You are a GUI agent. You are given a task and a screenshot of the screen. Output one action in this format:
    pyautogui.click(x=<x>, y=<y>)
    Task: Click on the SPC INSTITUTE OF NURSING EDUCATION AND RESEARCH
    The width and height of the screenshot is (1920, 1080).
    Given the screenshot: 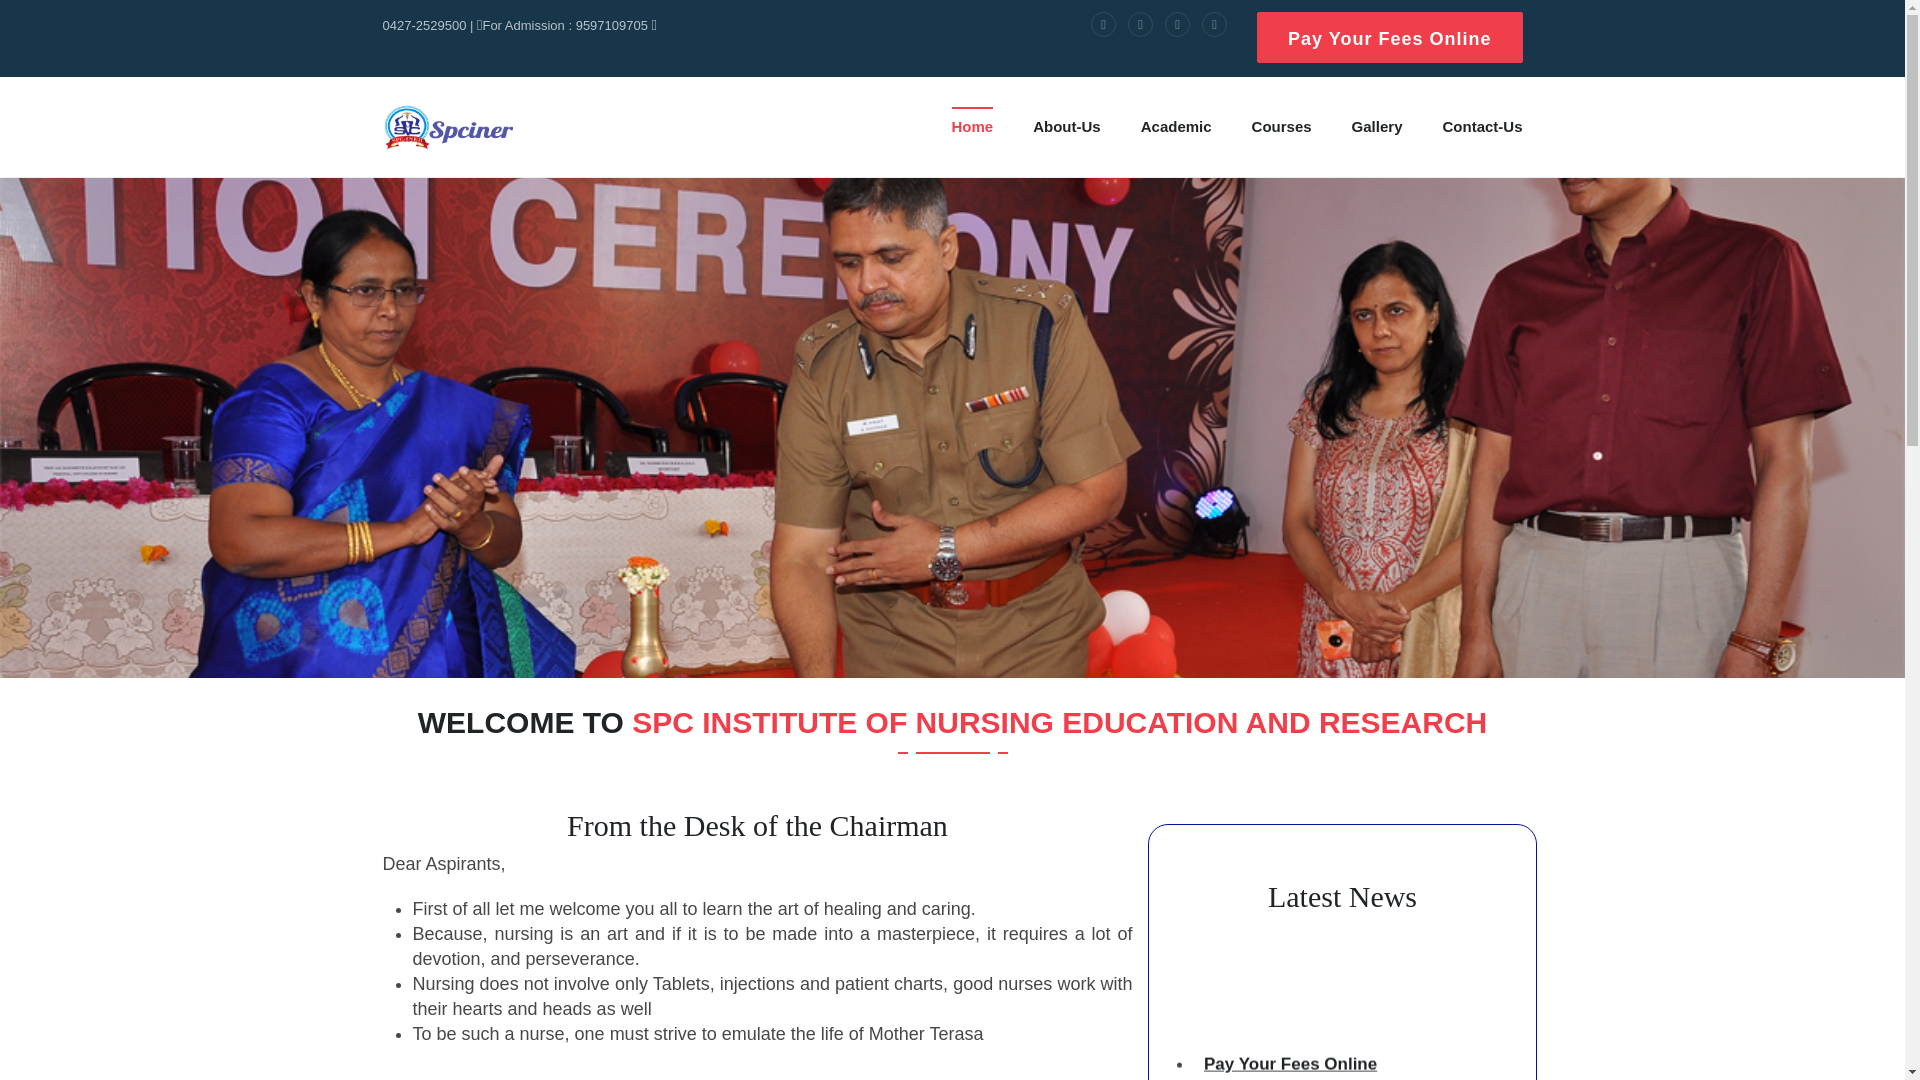 What is the action you would take?
    pyautogui.click(x=447, y=126)
    